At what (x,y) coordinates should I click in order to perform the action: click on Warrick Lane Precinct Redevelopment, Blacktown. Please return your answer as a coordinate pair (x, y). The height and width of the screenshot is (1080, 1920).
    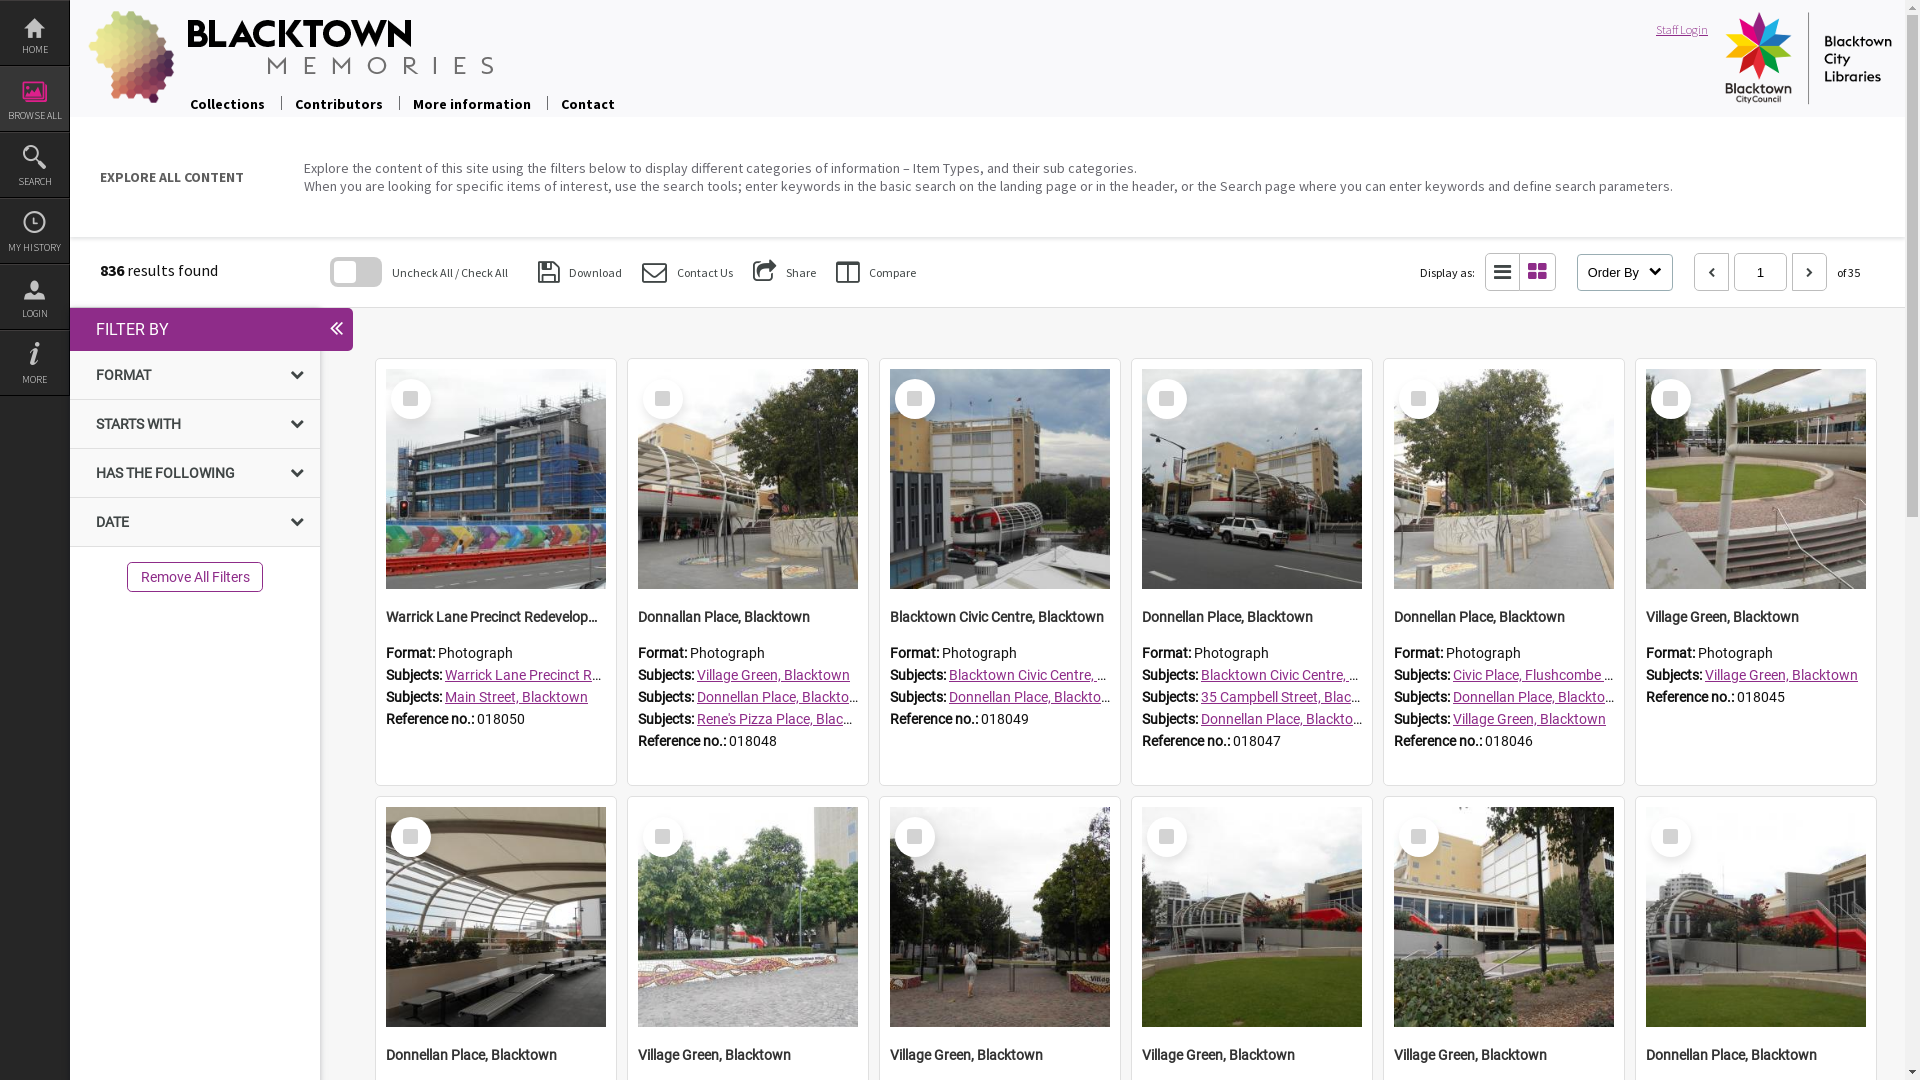
    Looking at the image, I should click on (496, 617).